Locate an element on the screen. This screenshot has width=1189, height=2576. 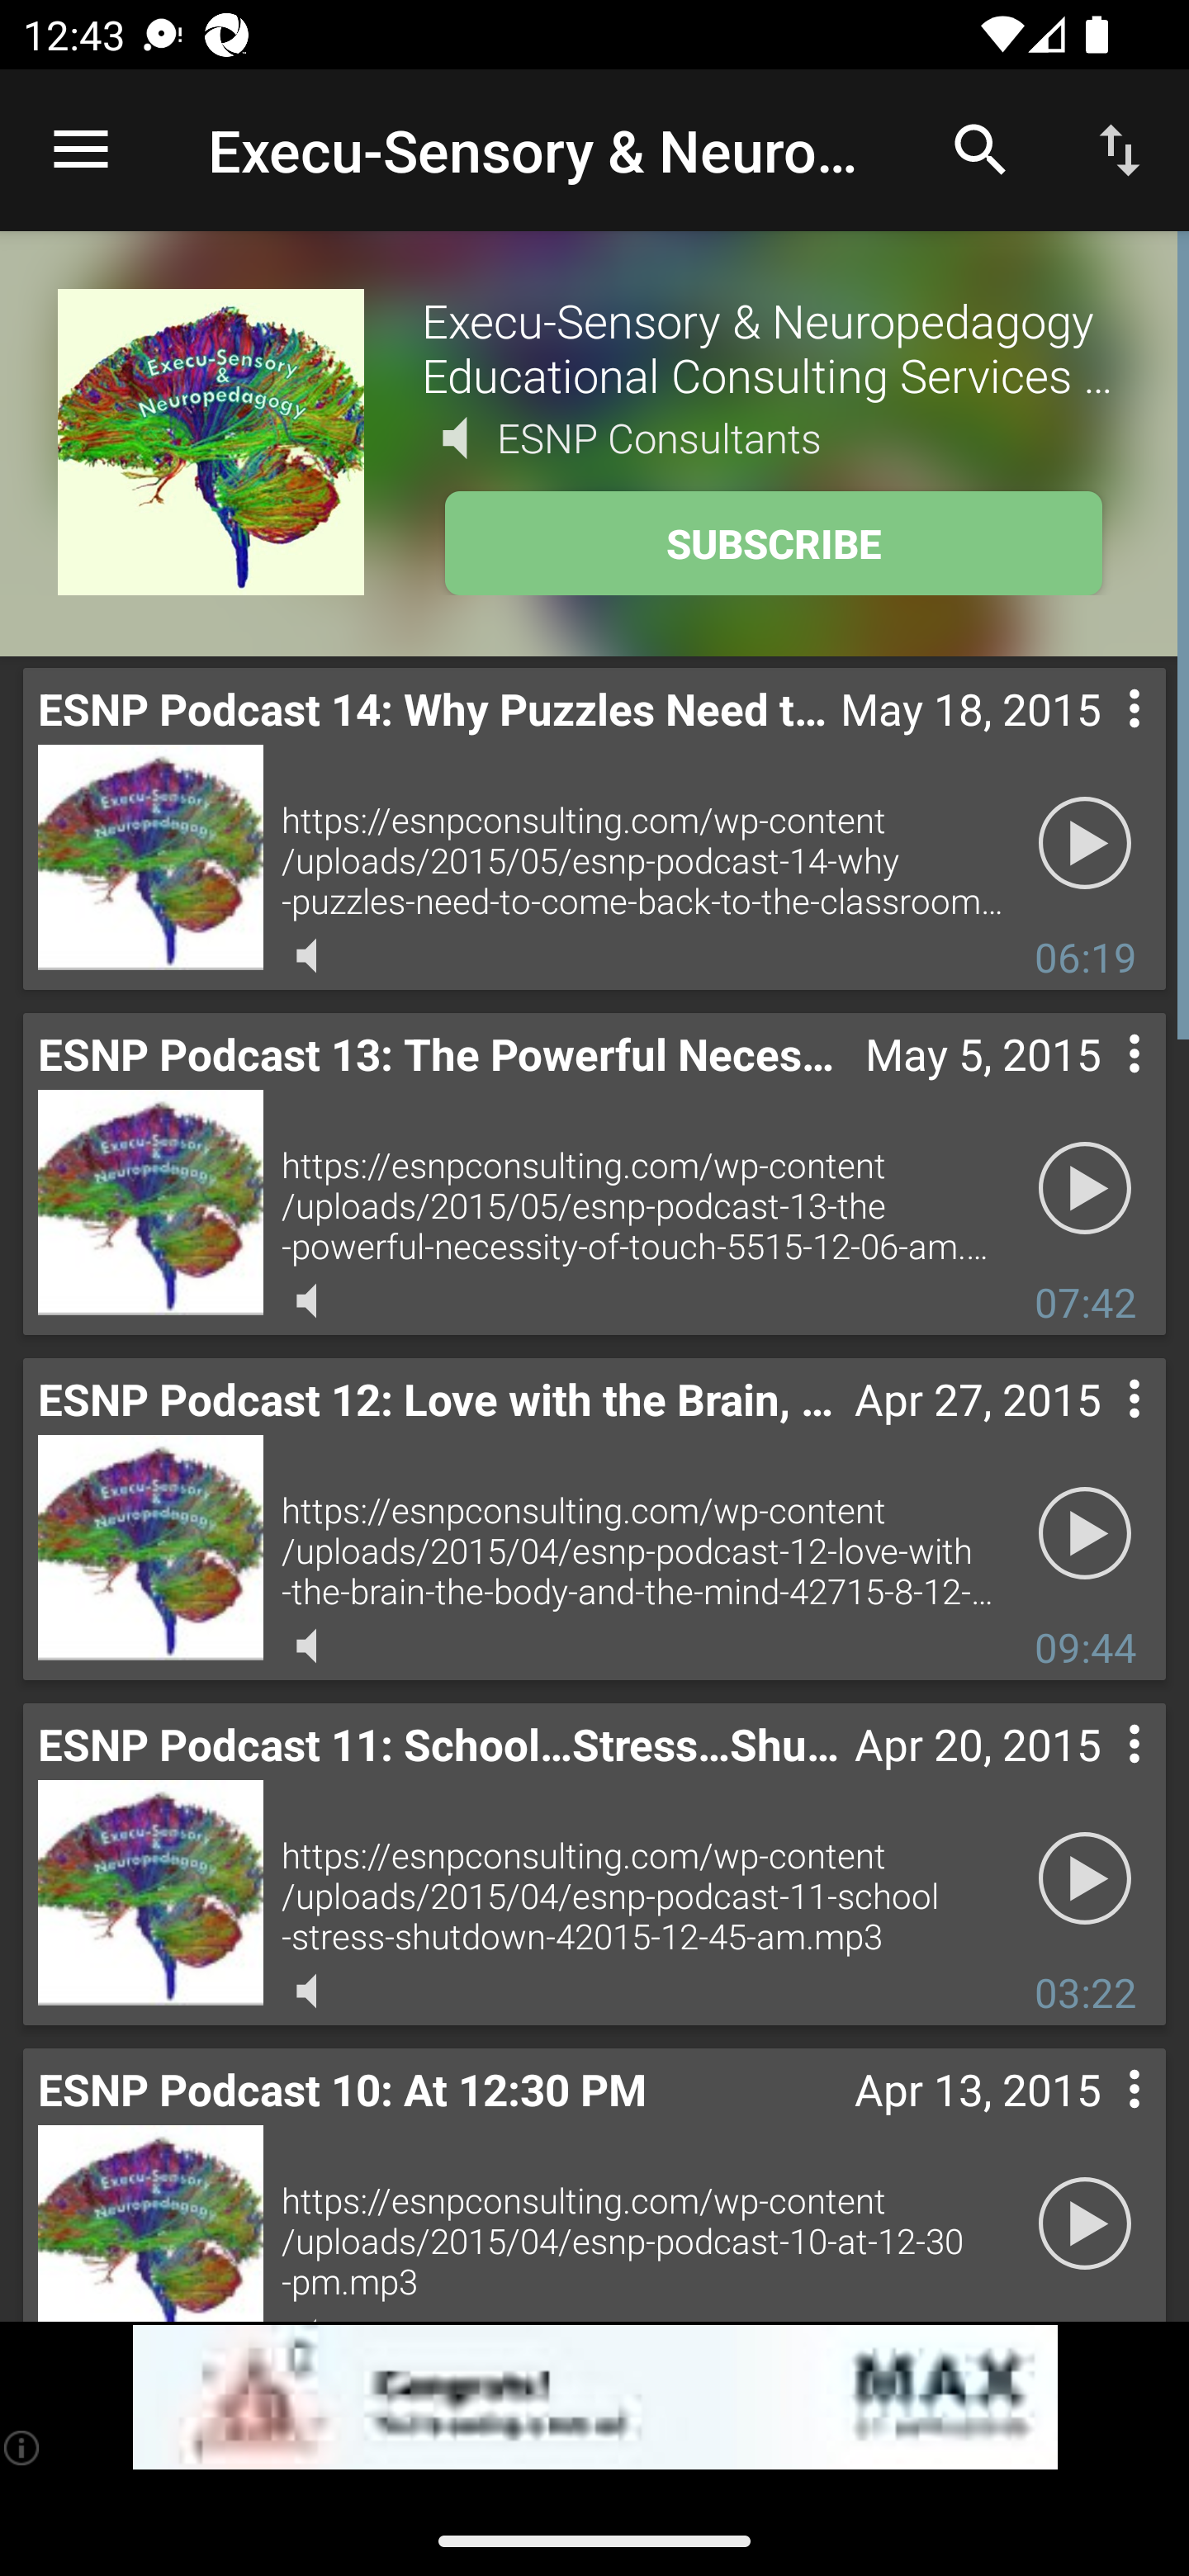
Play is located at coordinates (1085, 844).